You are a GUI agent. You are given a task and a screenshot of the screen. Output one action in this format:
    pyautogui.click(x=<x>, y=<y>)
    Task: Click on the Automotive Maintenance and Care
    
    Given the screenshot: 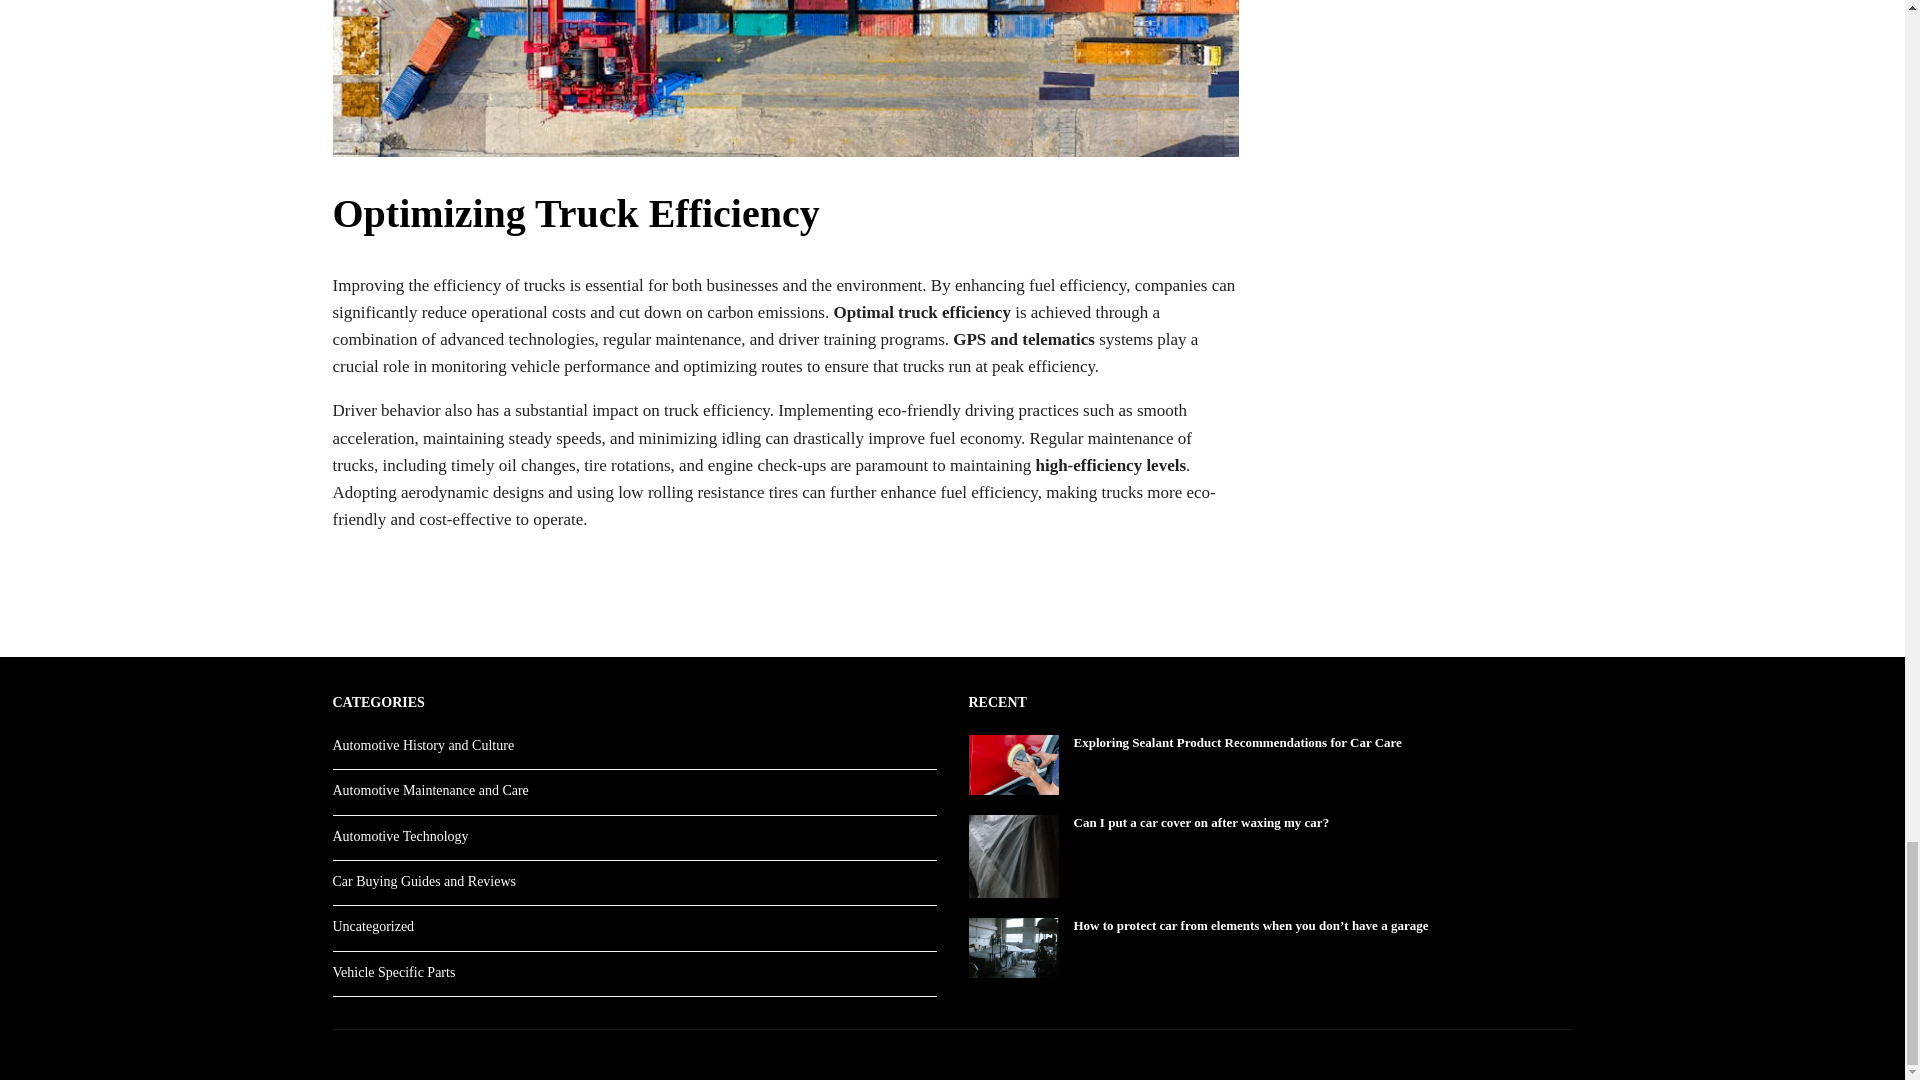 What is the action you would take?
    pyautogui.click(x=430, y=790)
    